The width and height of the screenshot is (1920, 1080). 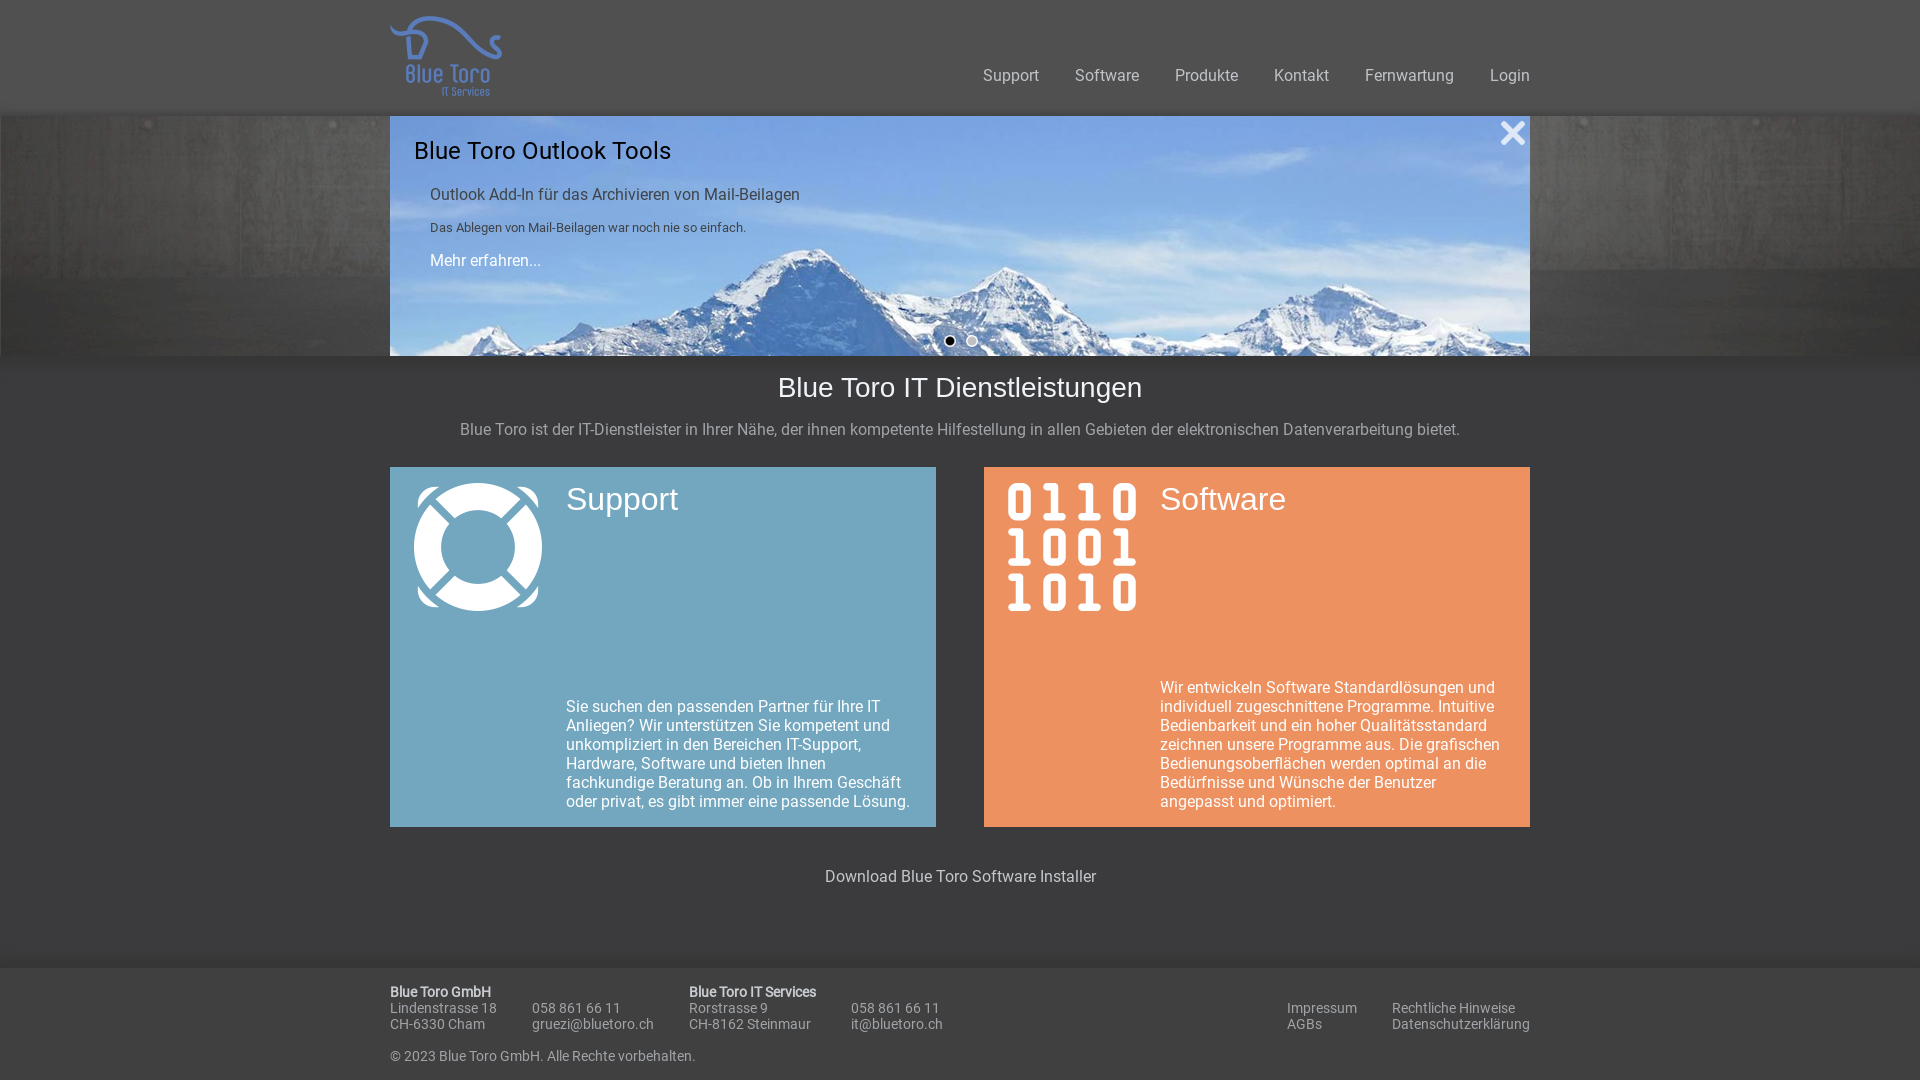 What do you see at coordinates (1011, 76) in the screenshot?
I see `Support` at bounding box center [1011, 76].